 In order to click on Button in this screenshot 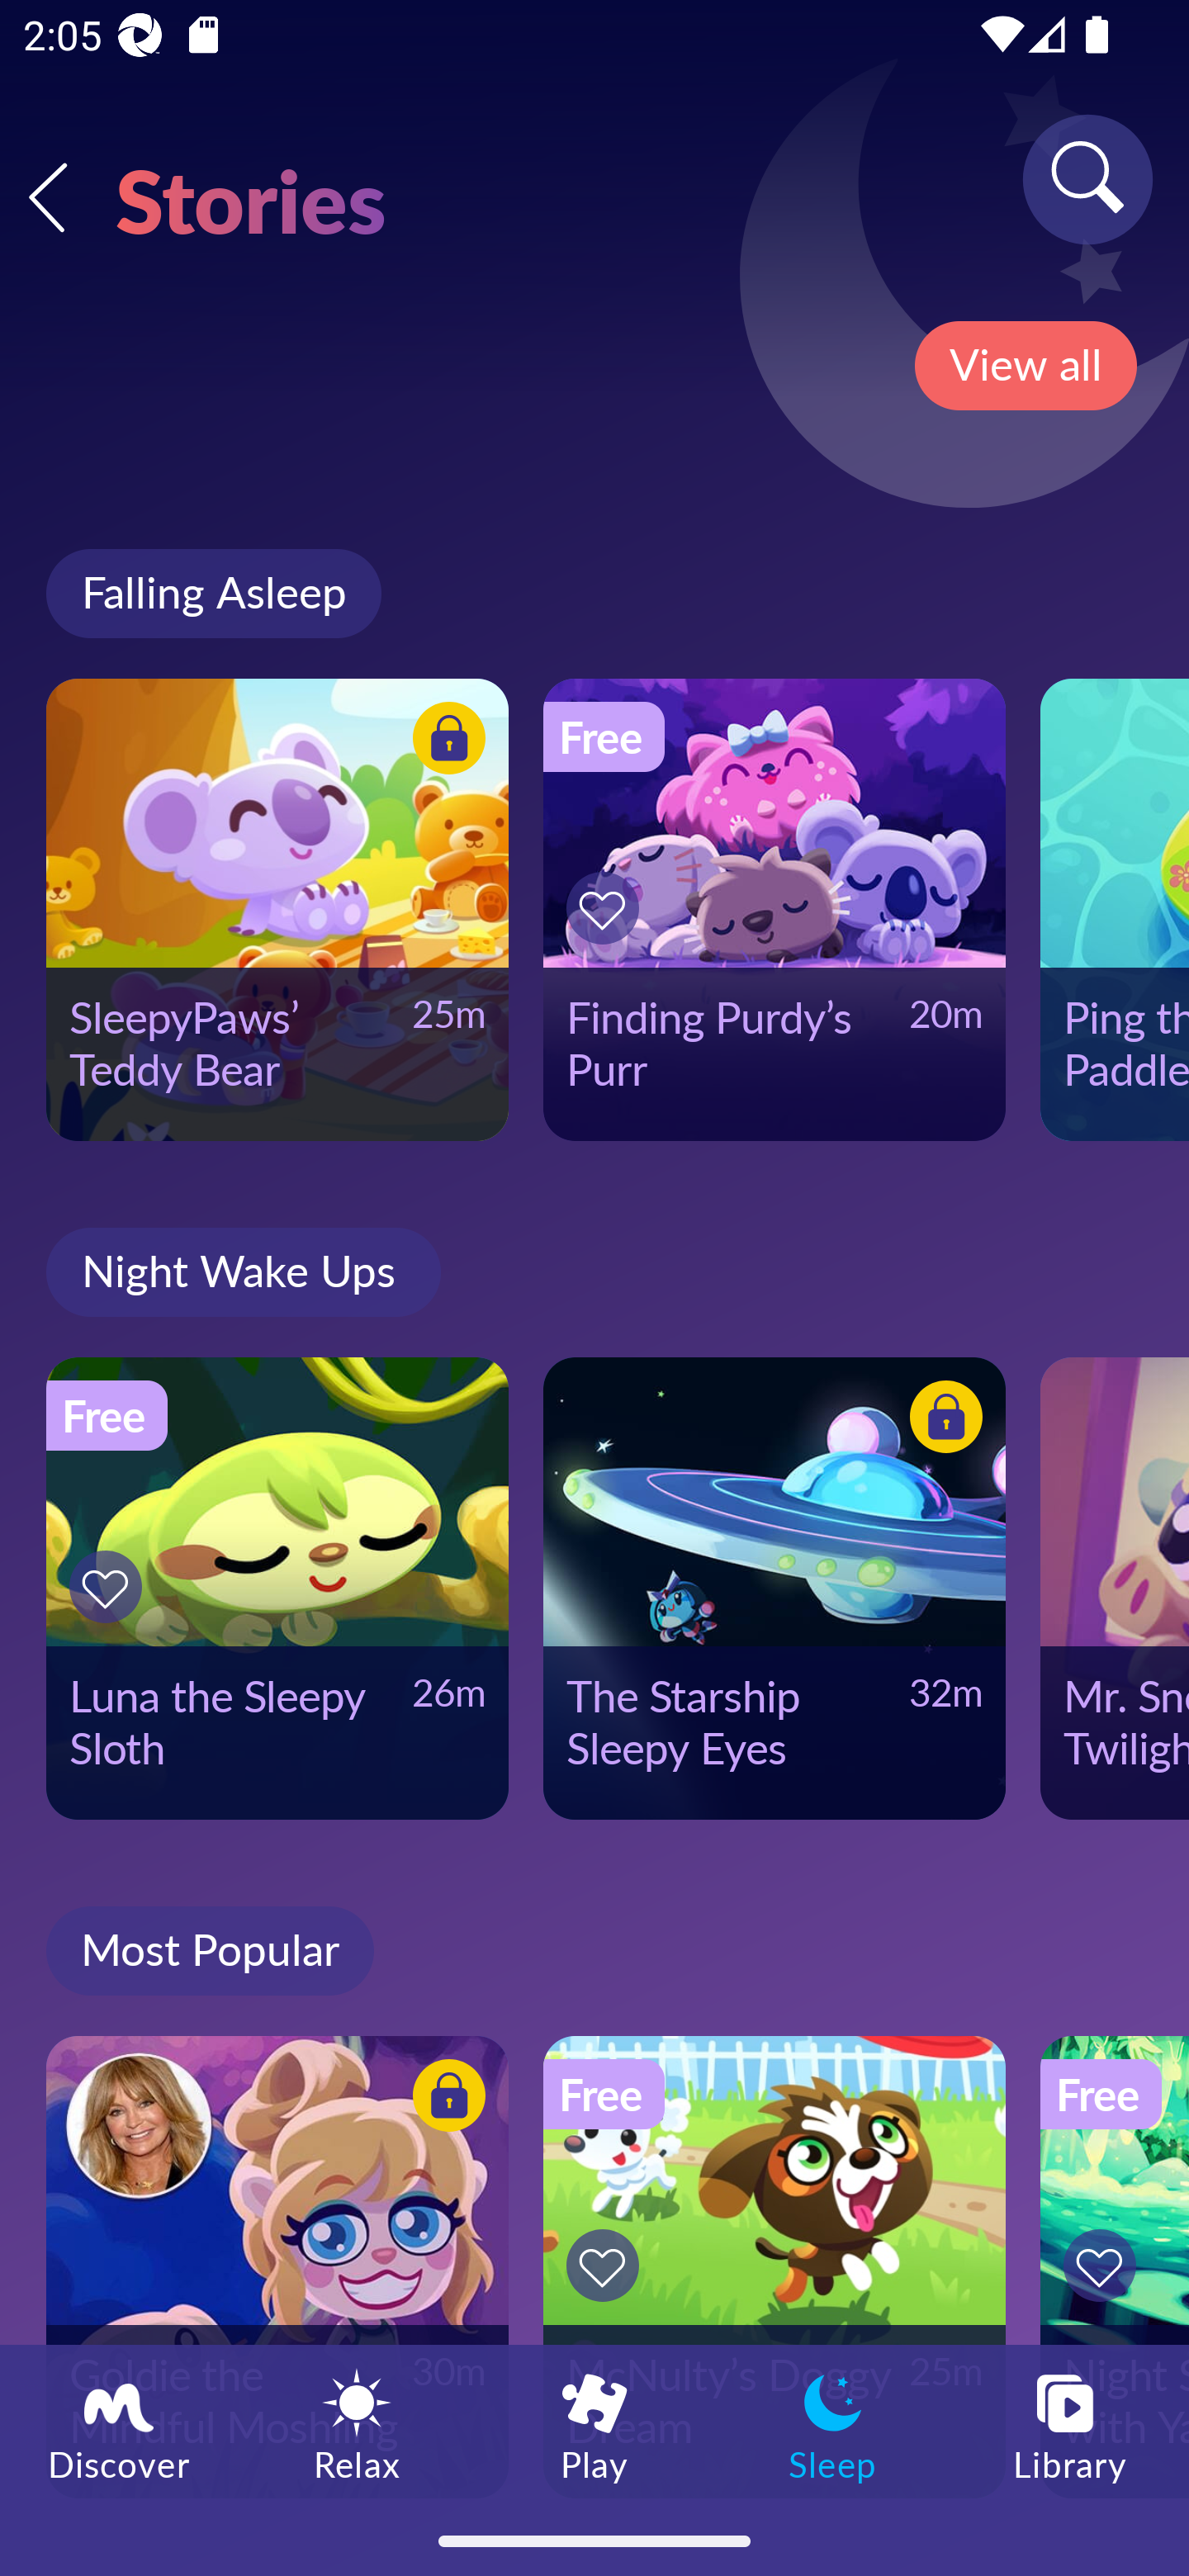, I will do `click(941, 1422)`.